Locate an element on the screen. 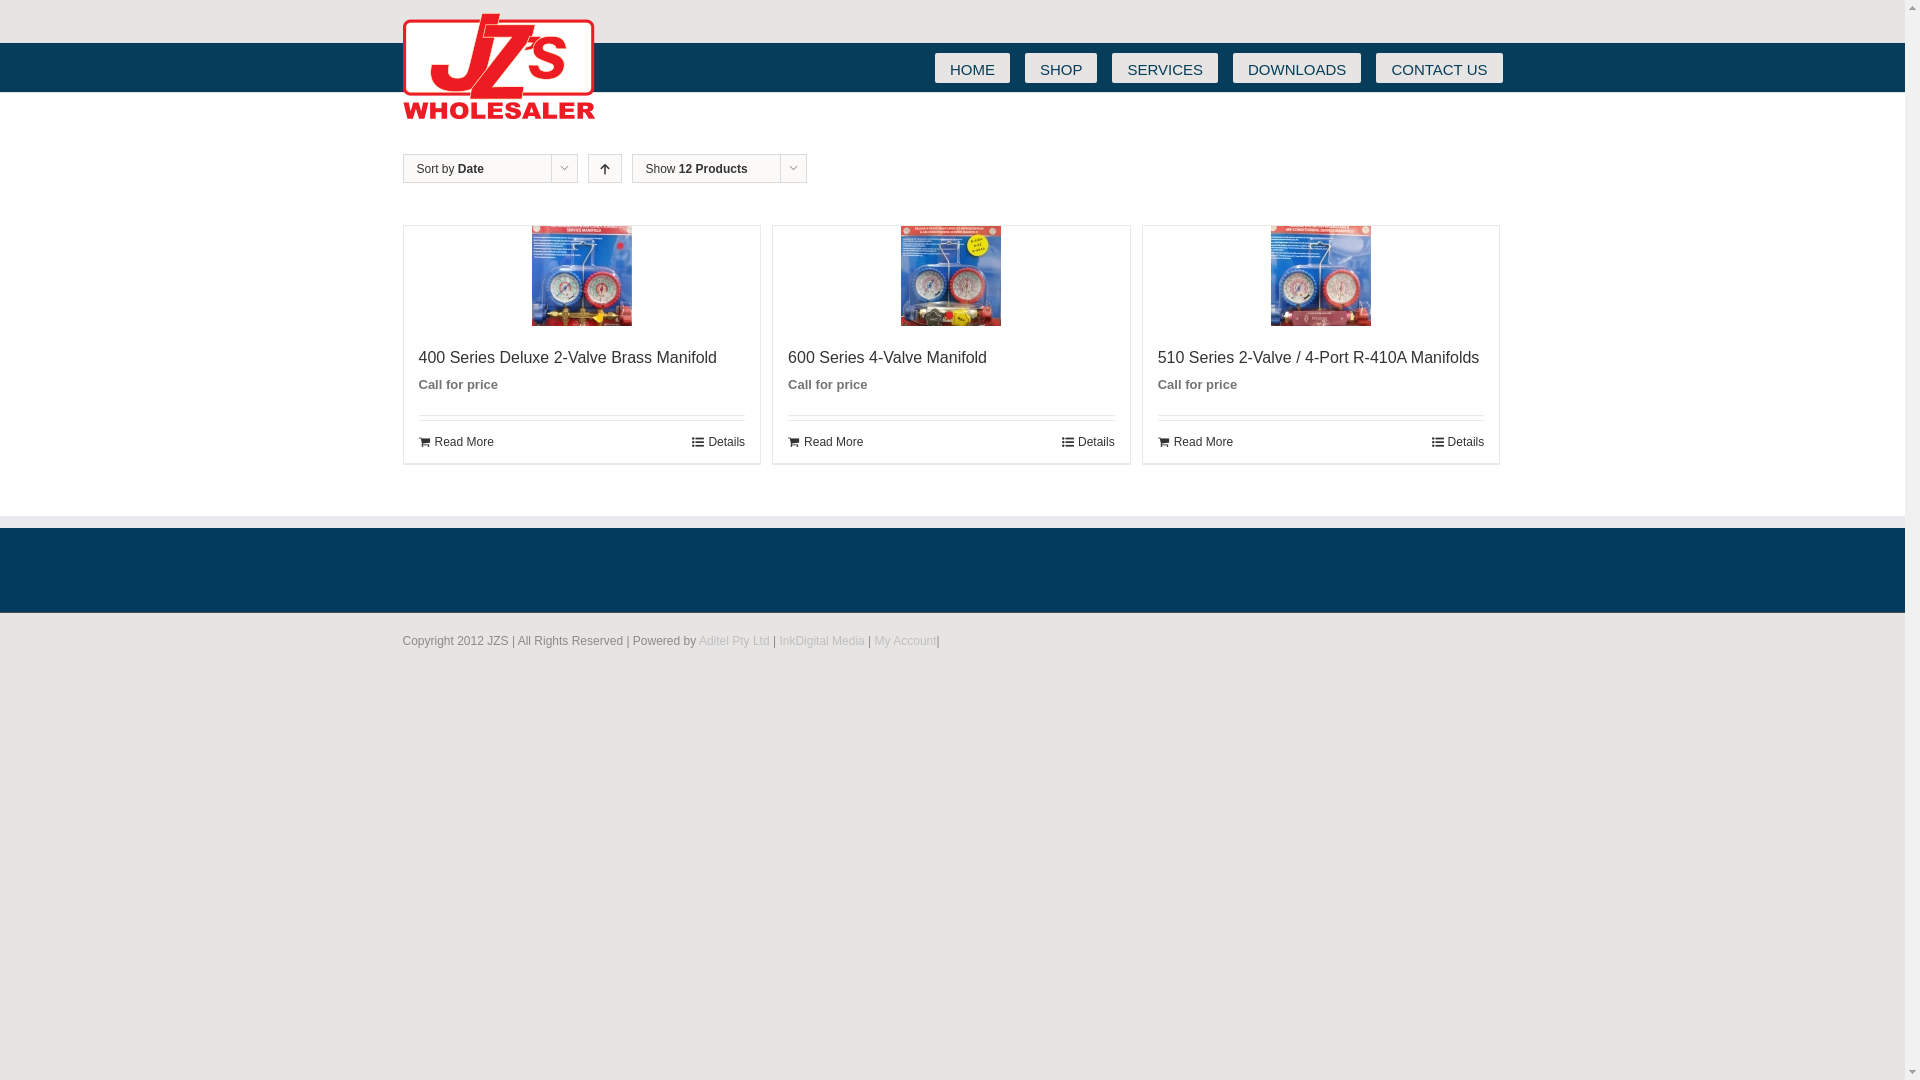 This screenshot has height=1080, width=1920. Details is located at coordinates (1458, 442).